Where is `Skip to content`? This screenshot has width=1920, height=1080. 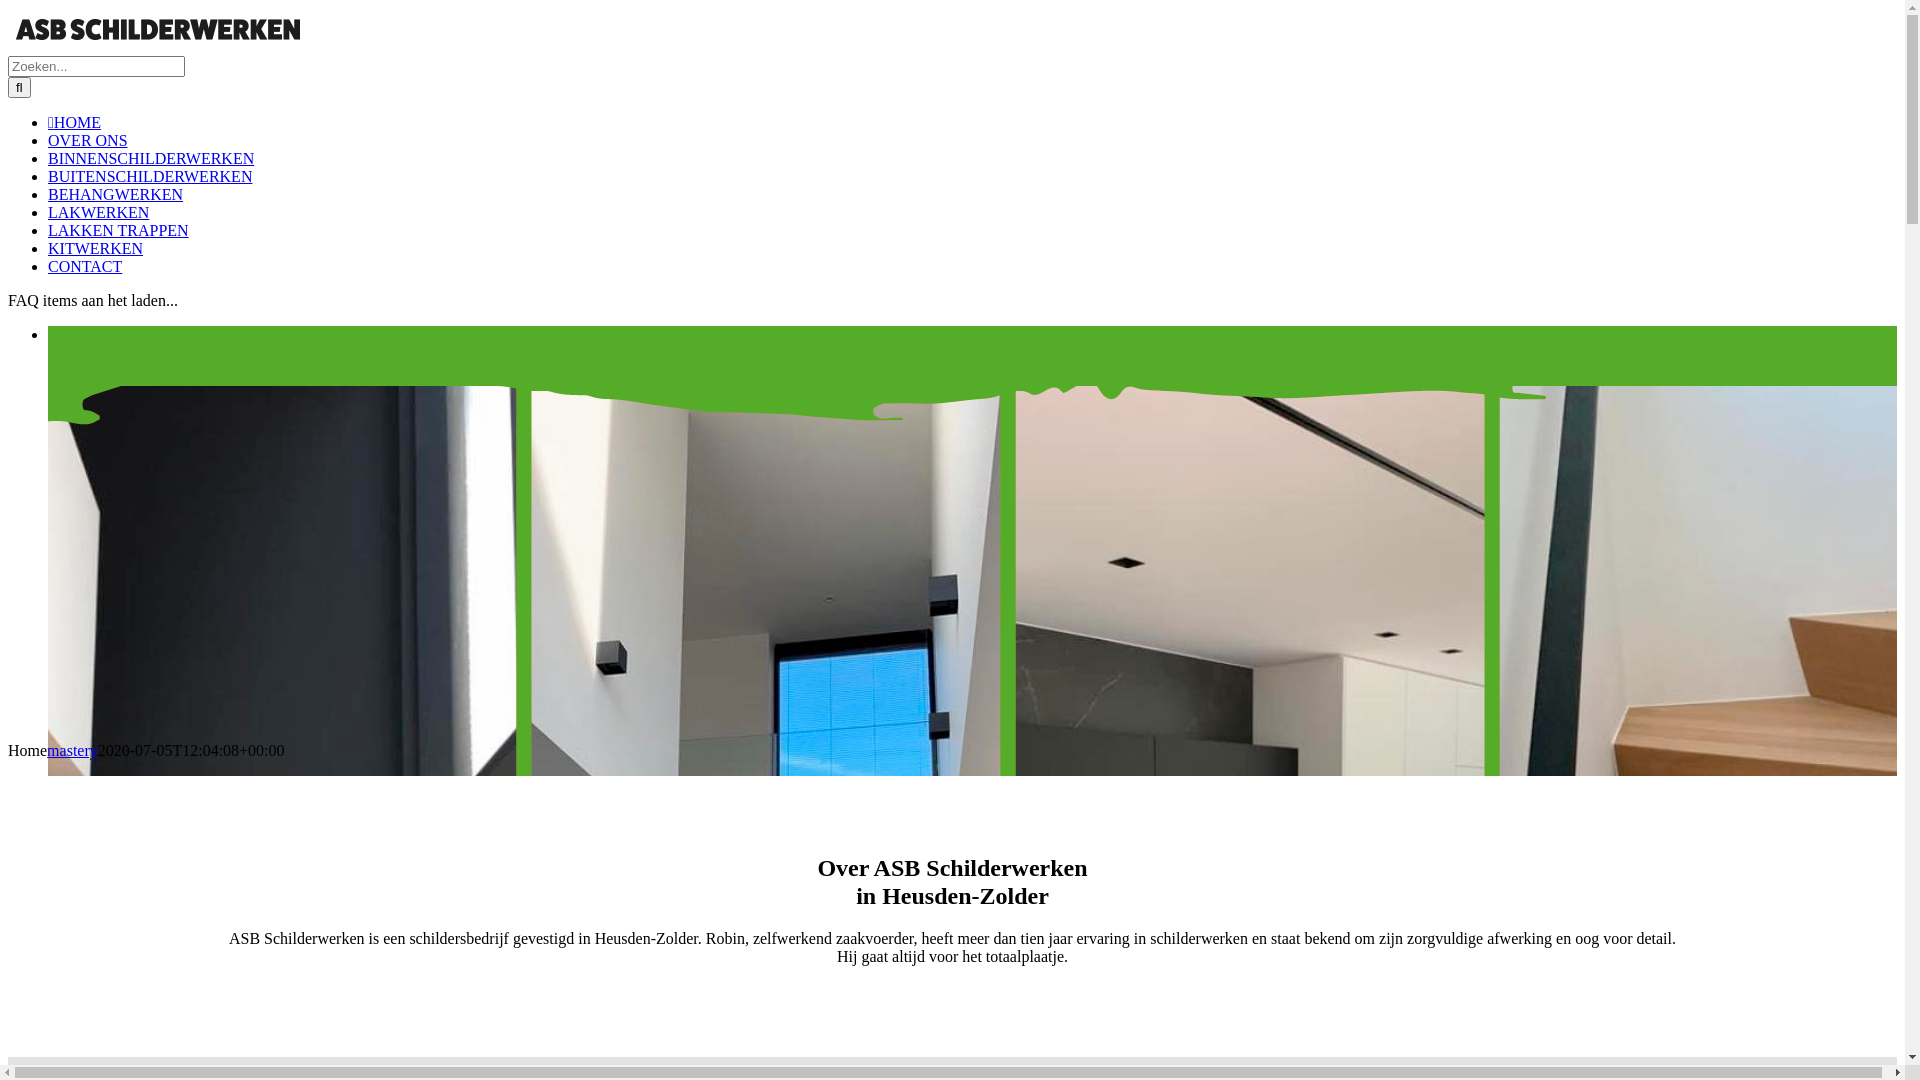
Skip to content is located at coordinates (8, 8).